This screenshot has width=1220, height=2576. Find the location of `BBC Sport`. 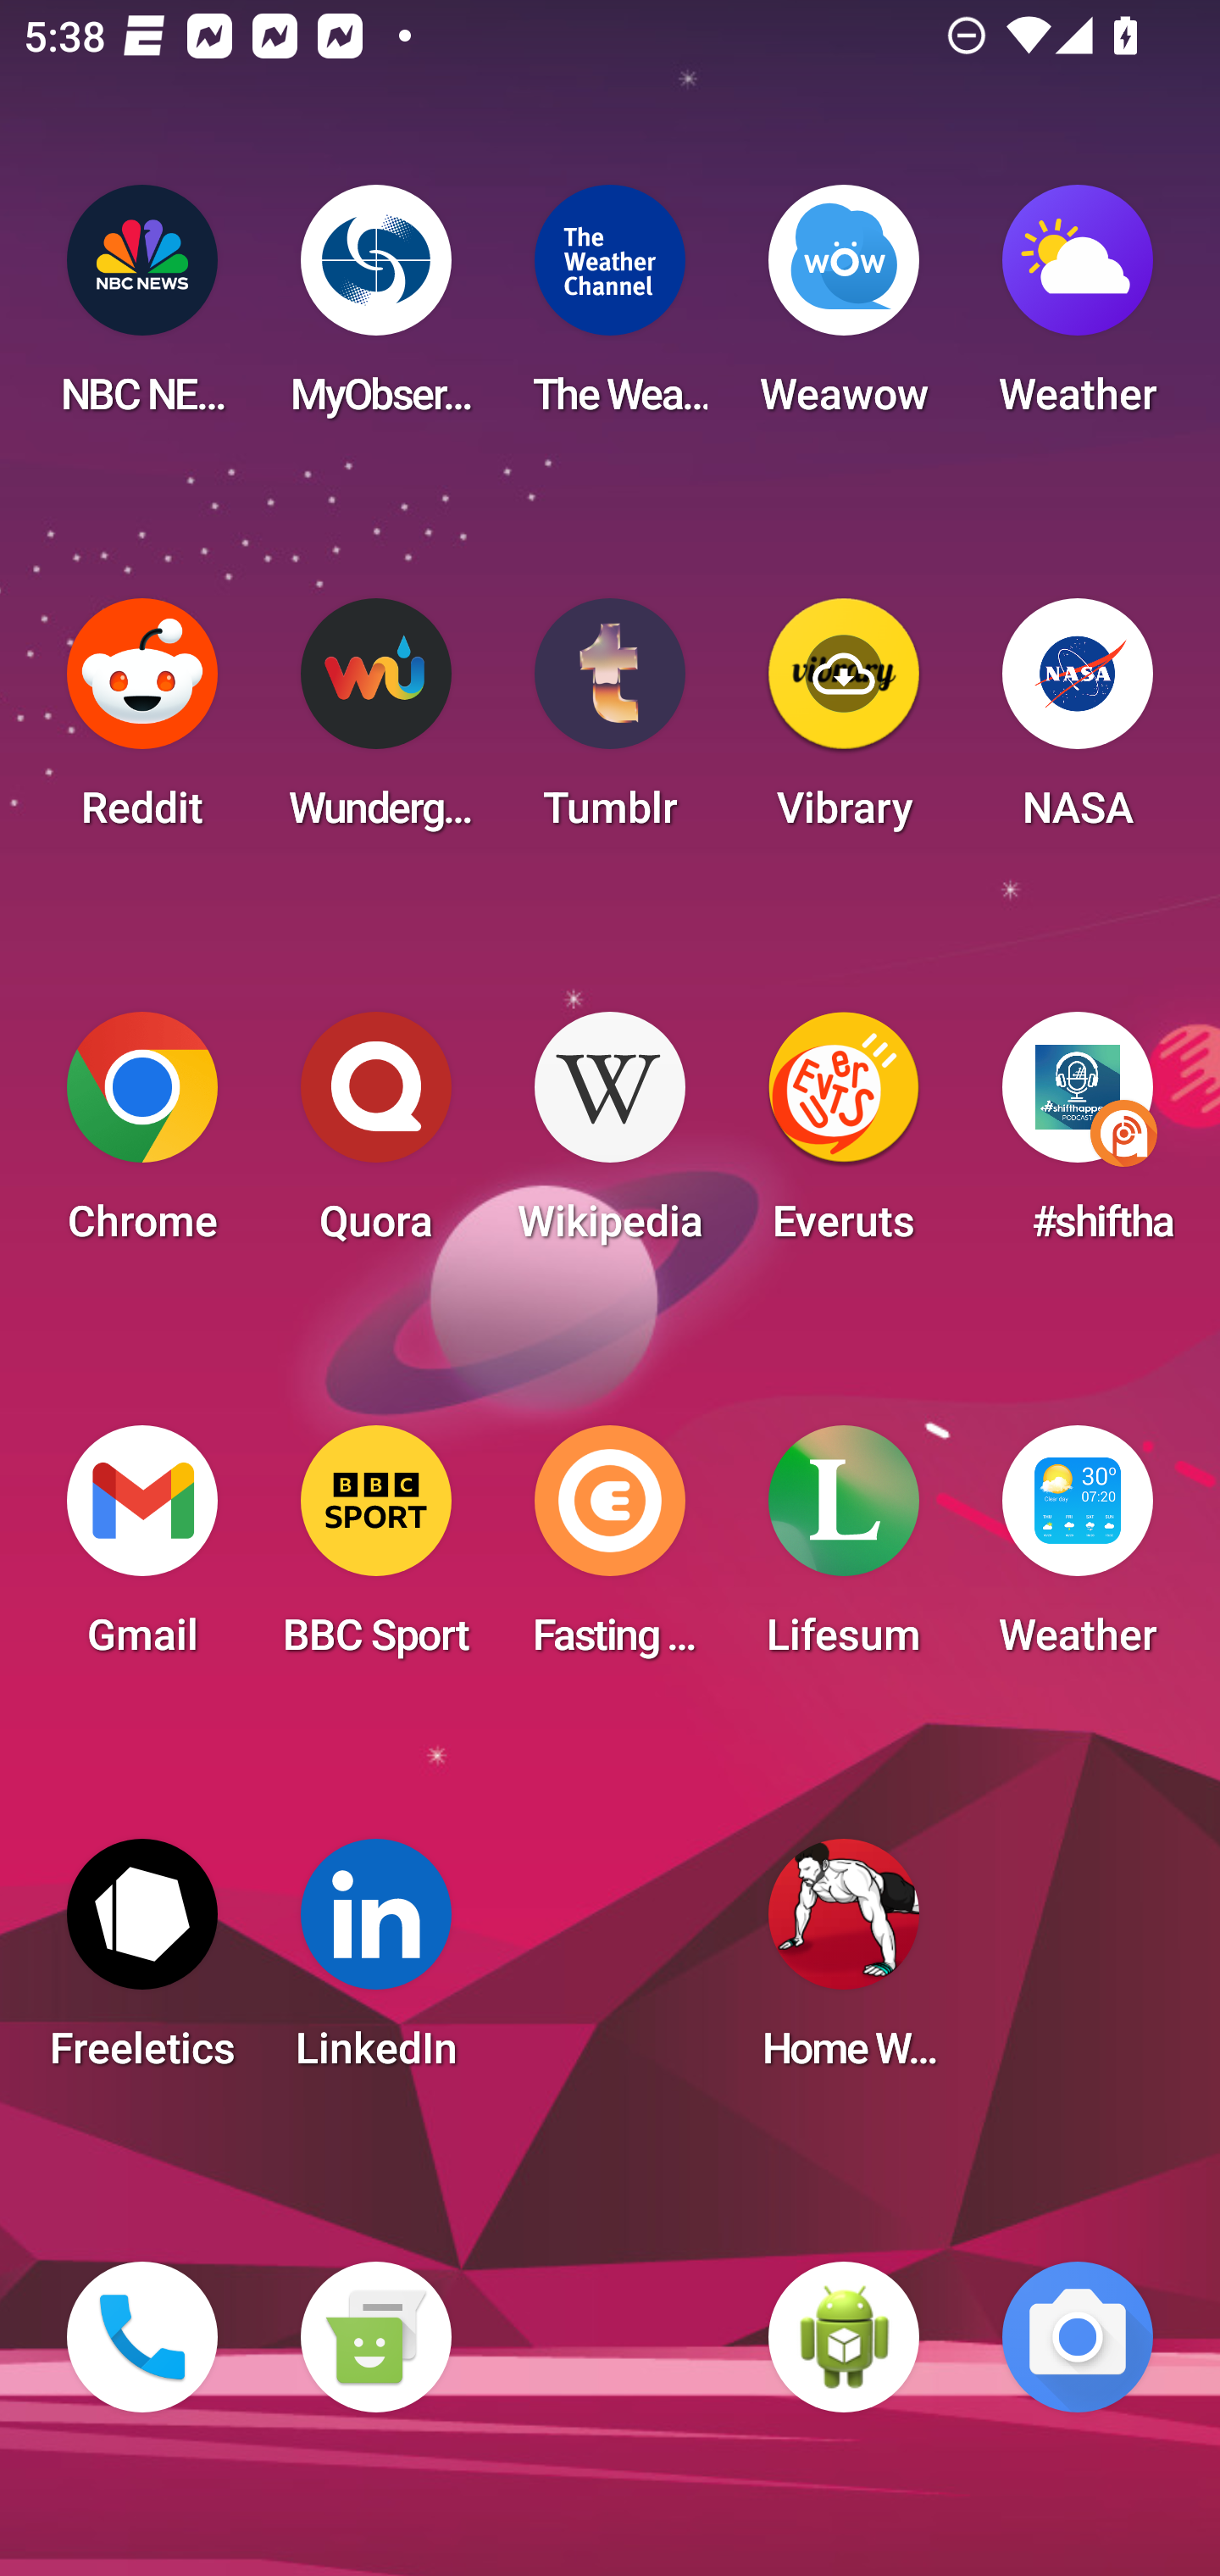

BBC Sport is located at coordinates (375, 1551).